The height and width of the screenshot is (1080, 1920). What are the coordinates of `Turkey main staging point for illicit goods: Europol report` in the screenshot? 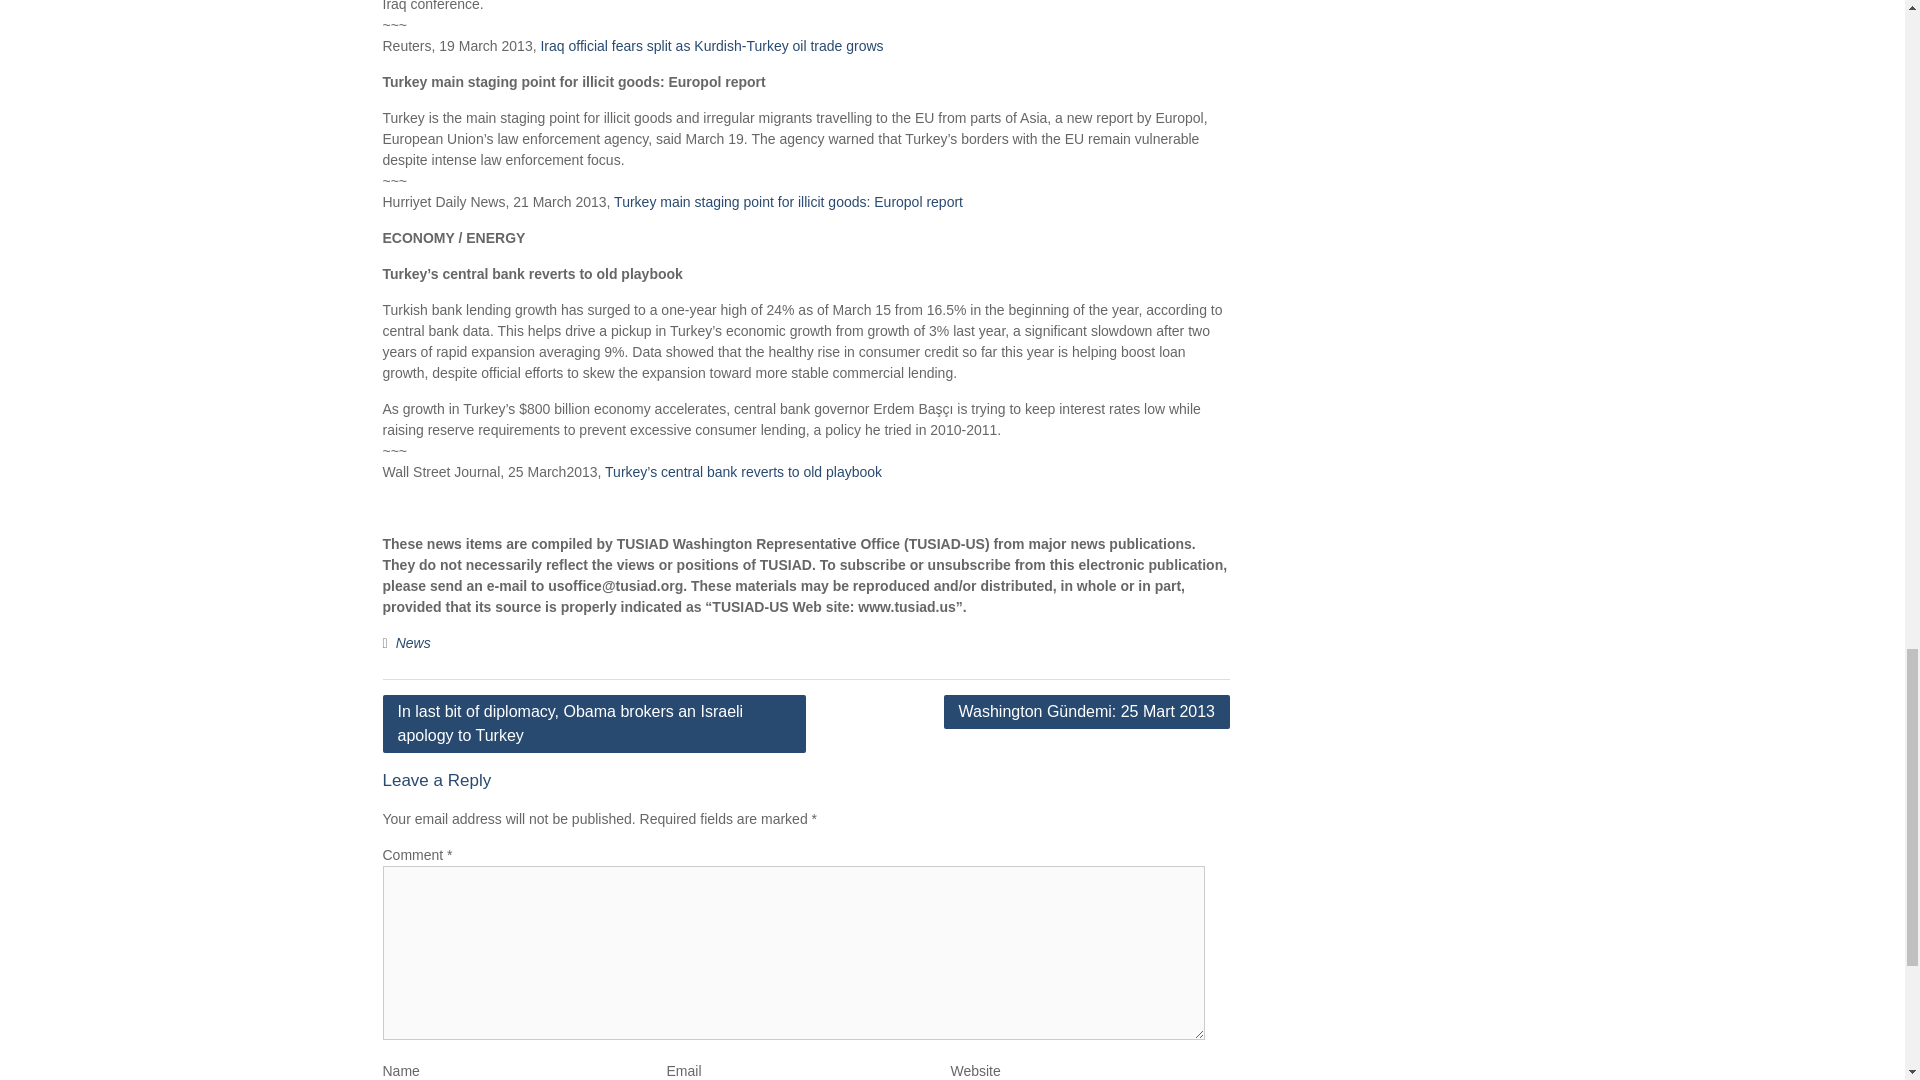 It's located at (788, 202).